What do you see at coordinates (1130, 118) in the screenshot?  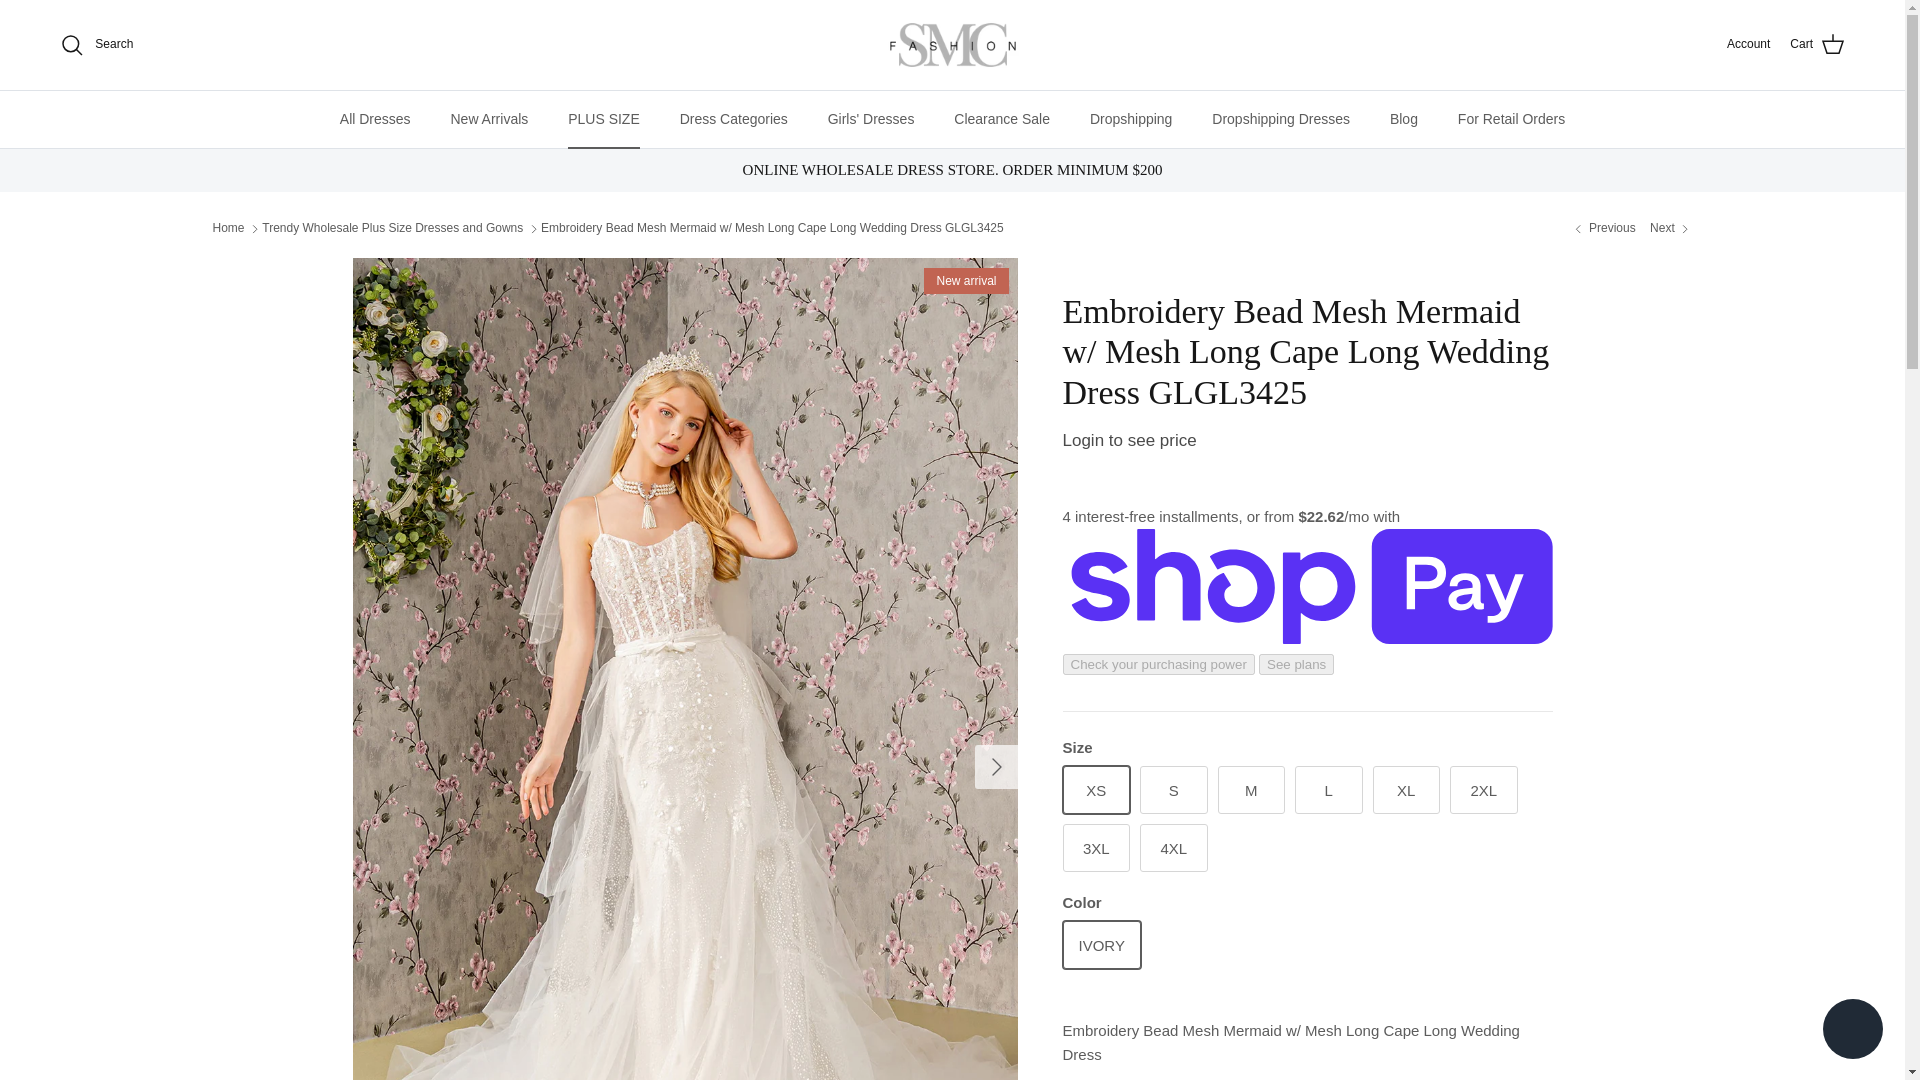 I see `Dropshipping` at bounding box center [1130, 118].